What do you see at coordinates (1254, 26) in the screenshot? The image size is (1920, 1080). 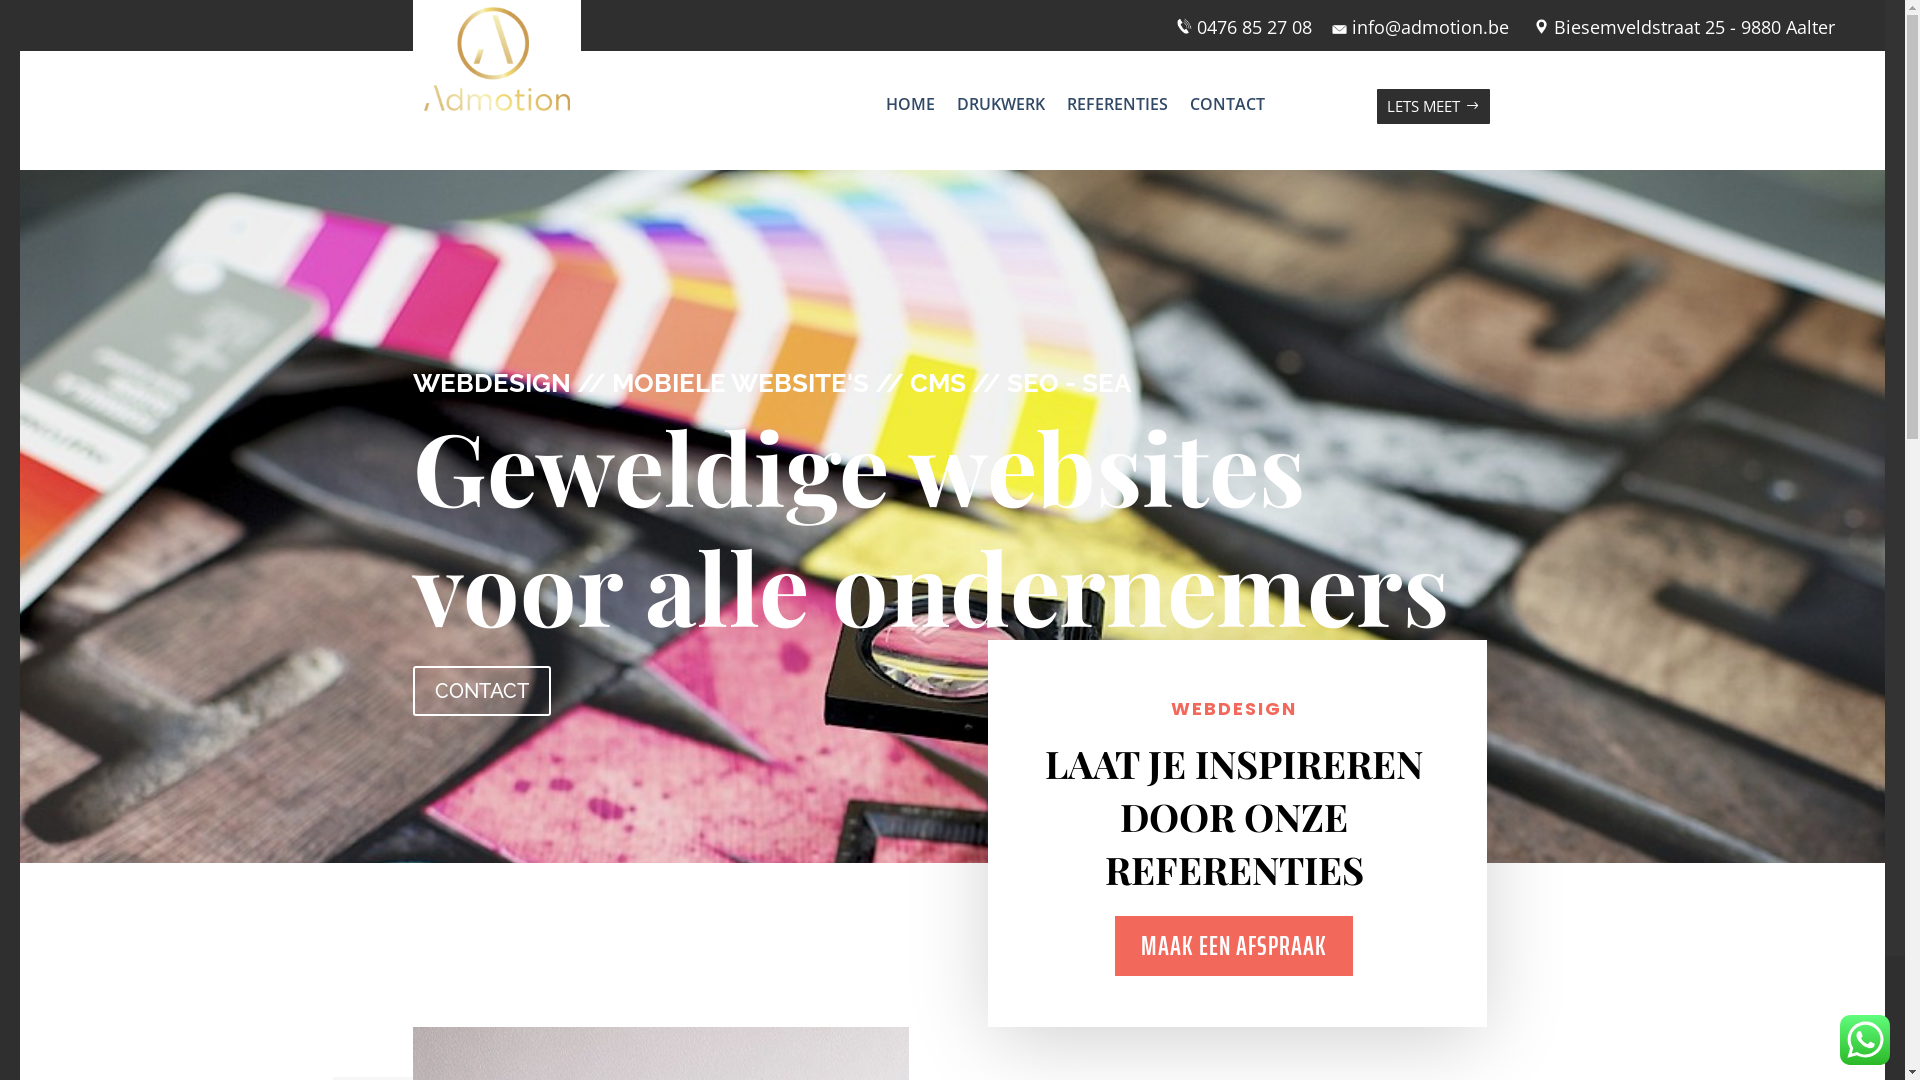 I see `0476 85 27 08` at bounding box center [1254, 26].